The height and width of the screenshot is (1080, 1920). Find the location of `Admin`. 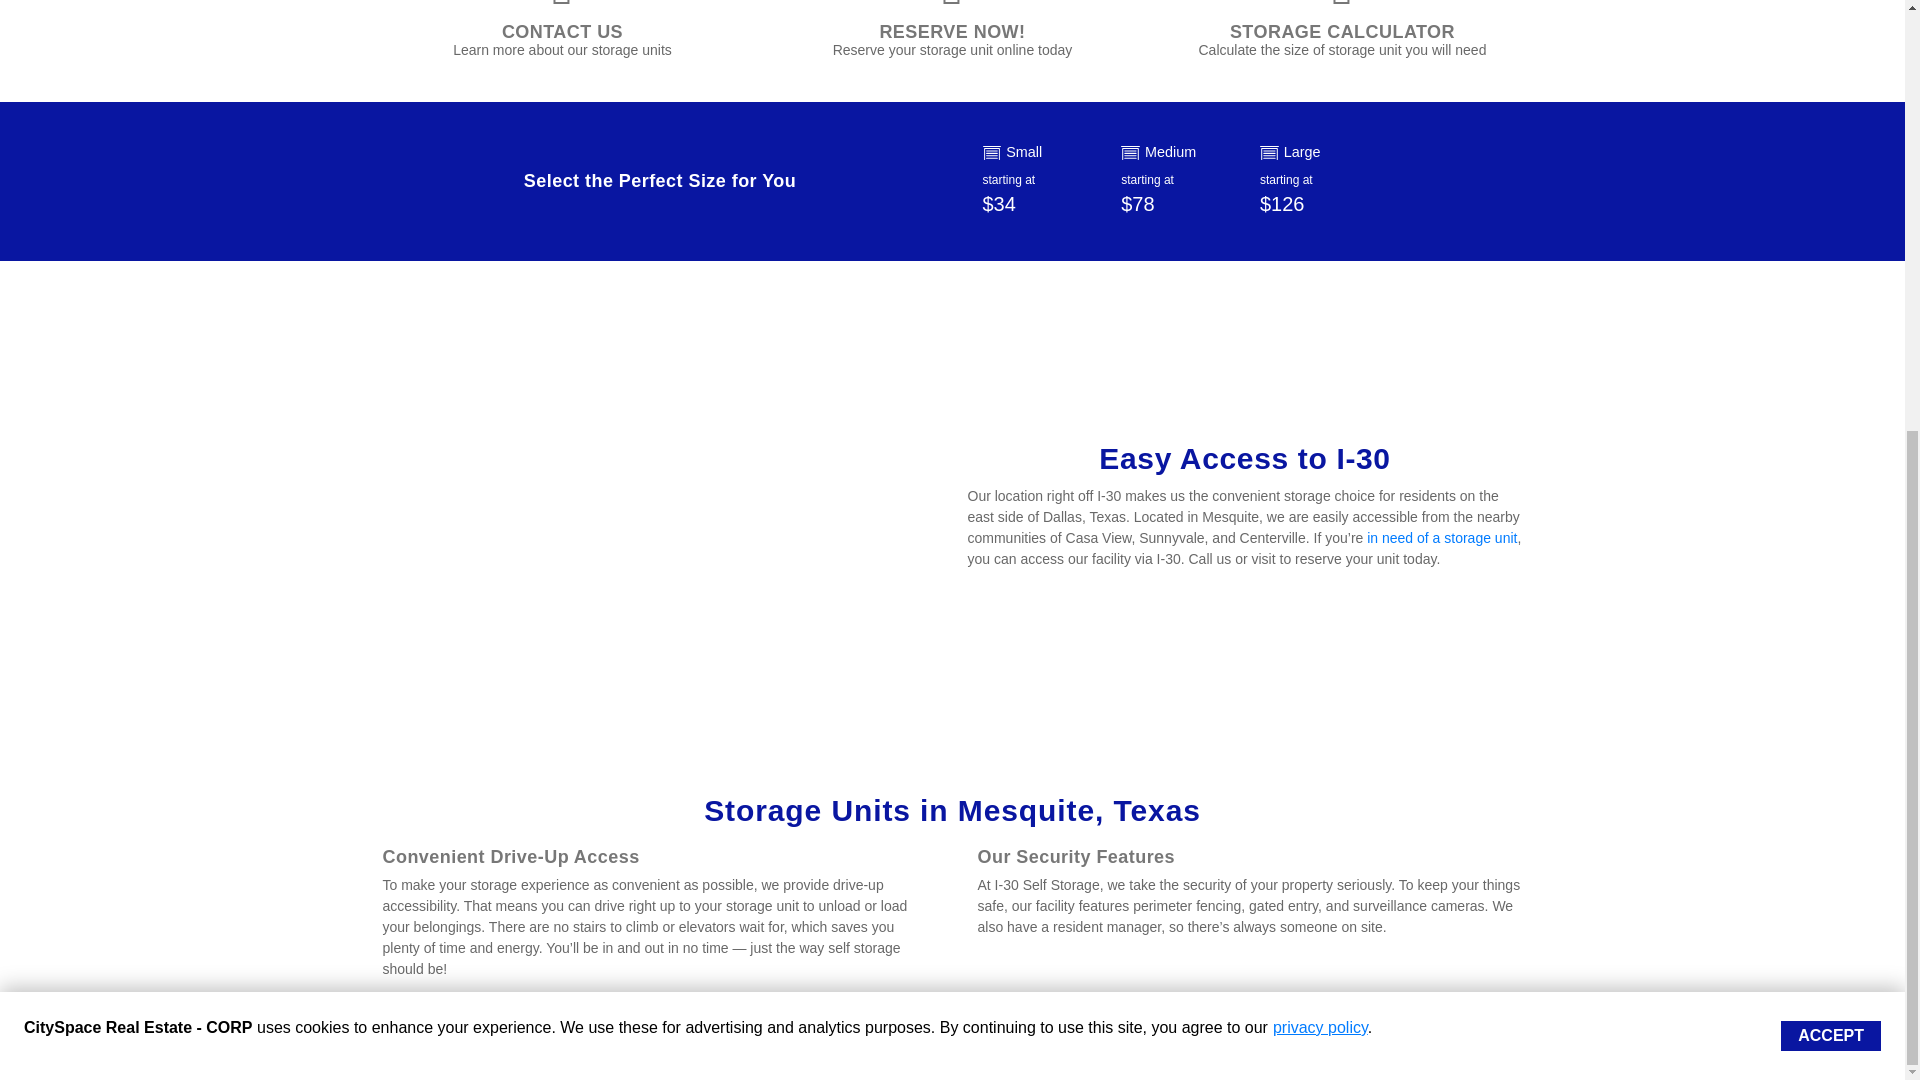

Admin is located at coordinates (1501, 1050).